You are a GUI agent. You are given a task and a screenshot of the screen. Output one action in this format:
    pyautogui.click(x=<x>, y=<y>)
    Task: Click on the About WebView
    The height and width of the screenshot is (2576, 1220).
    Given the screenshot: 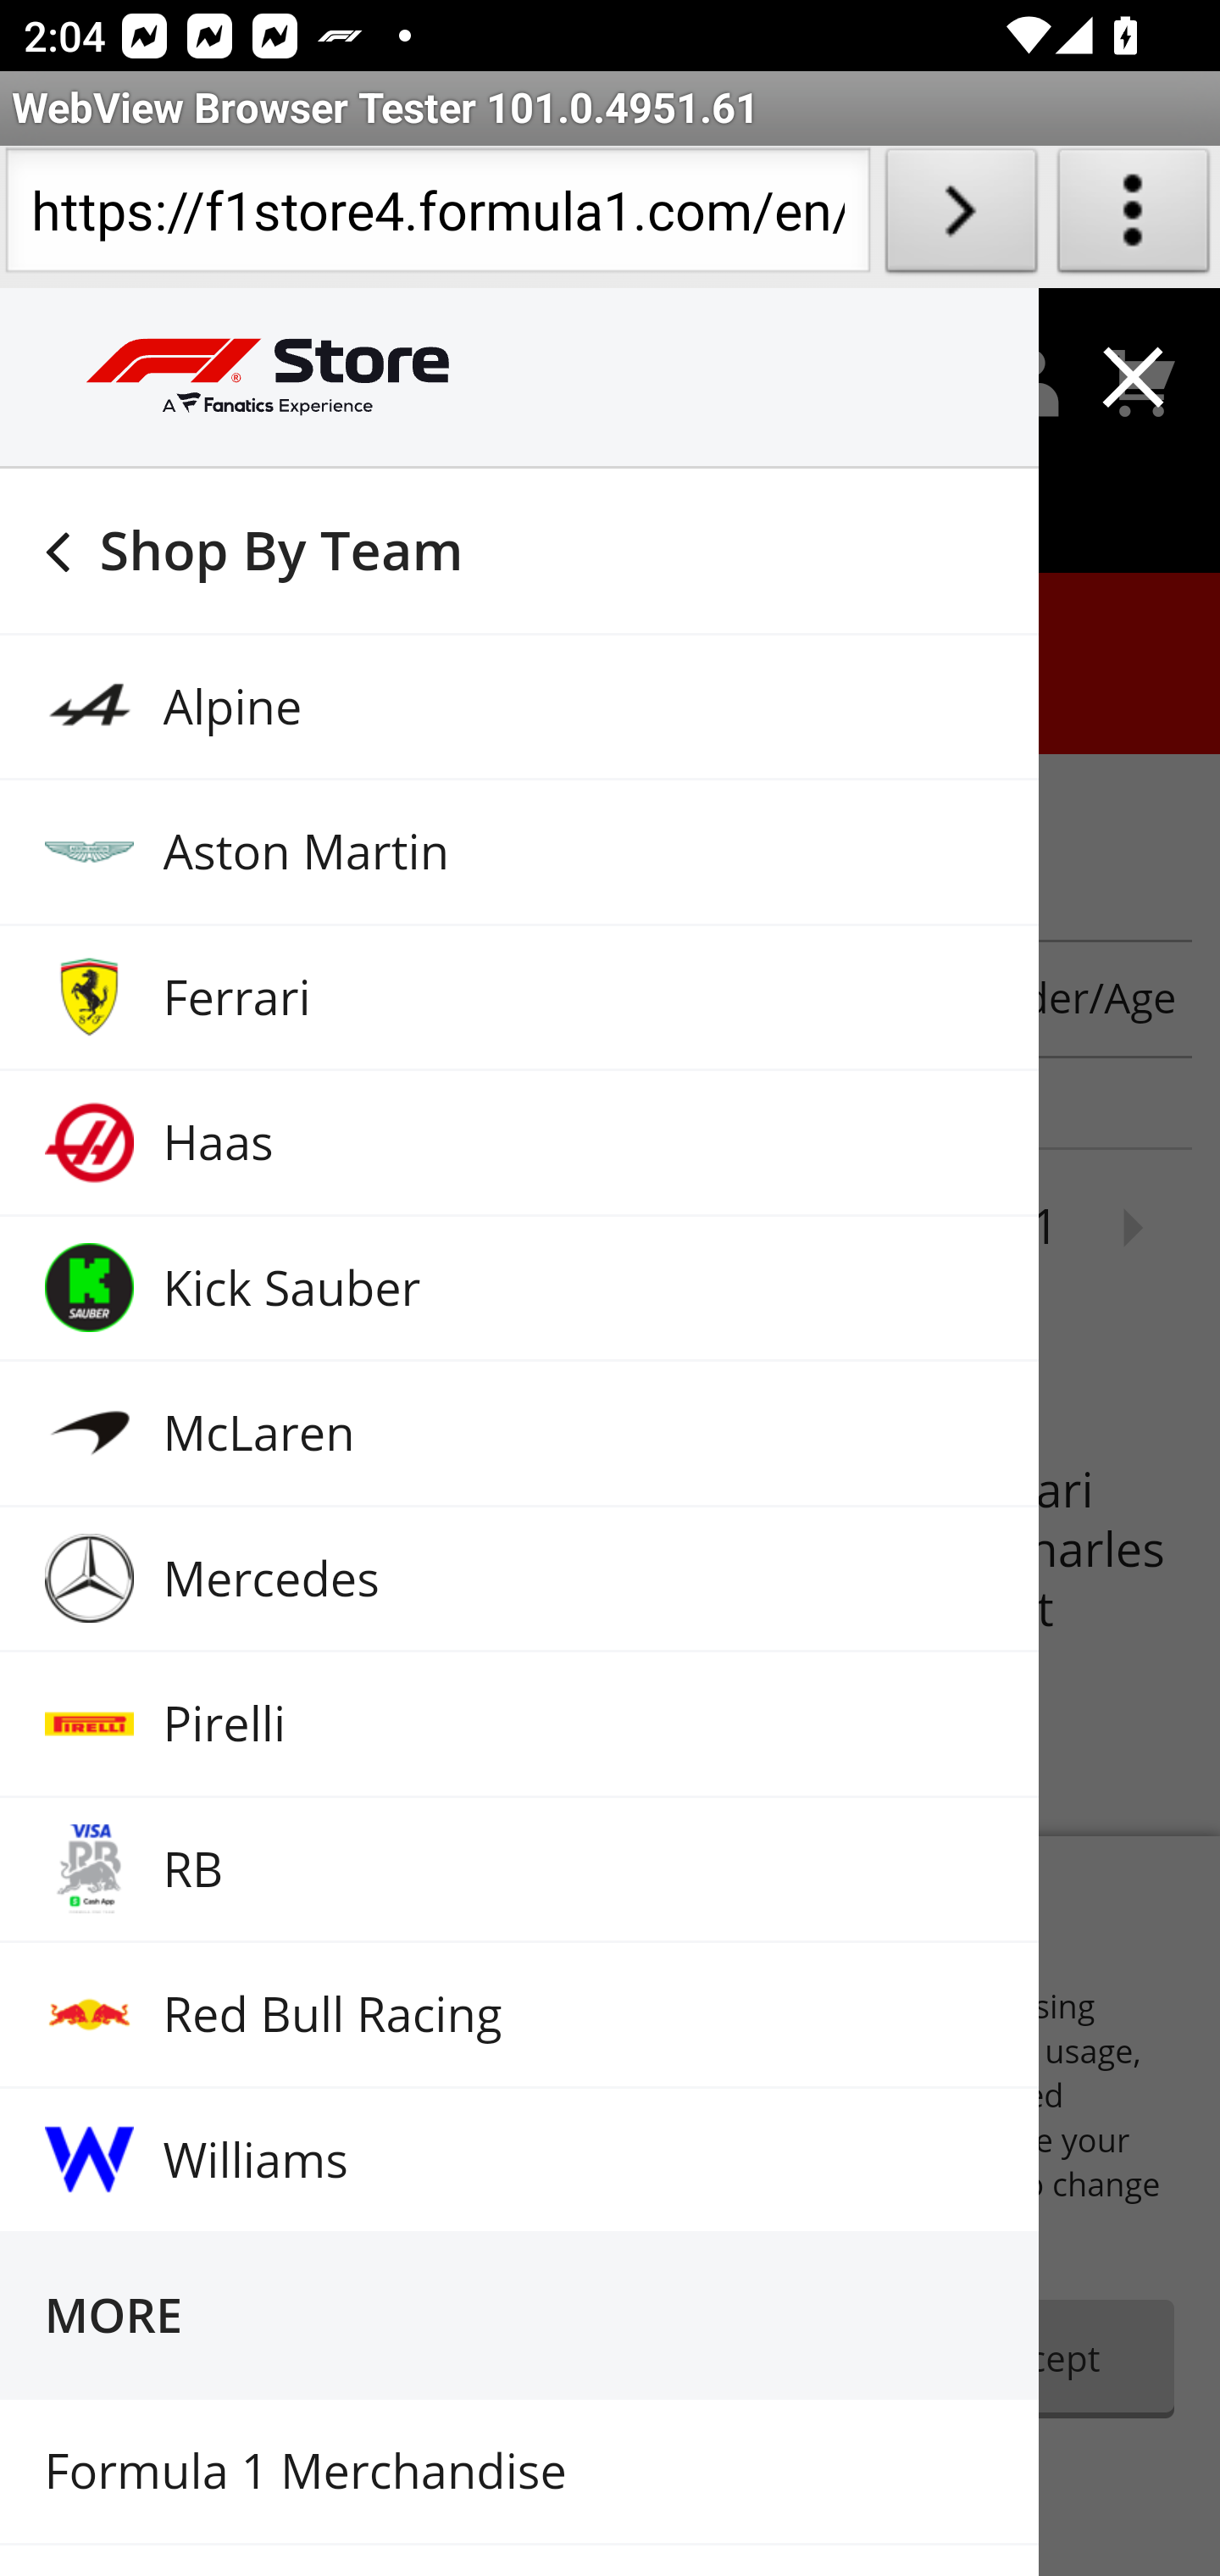 What is the action you would take?
    pyautogui.click(x=1134, y=217)
    